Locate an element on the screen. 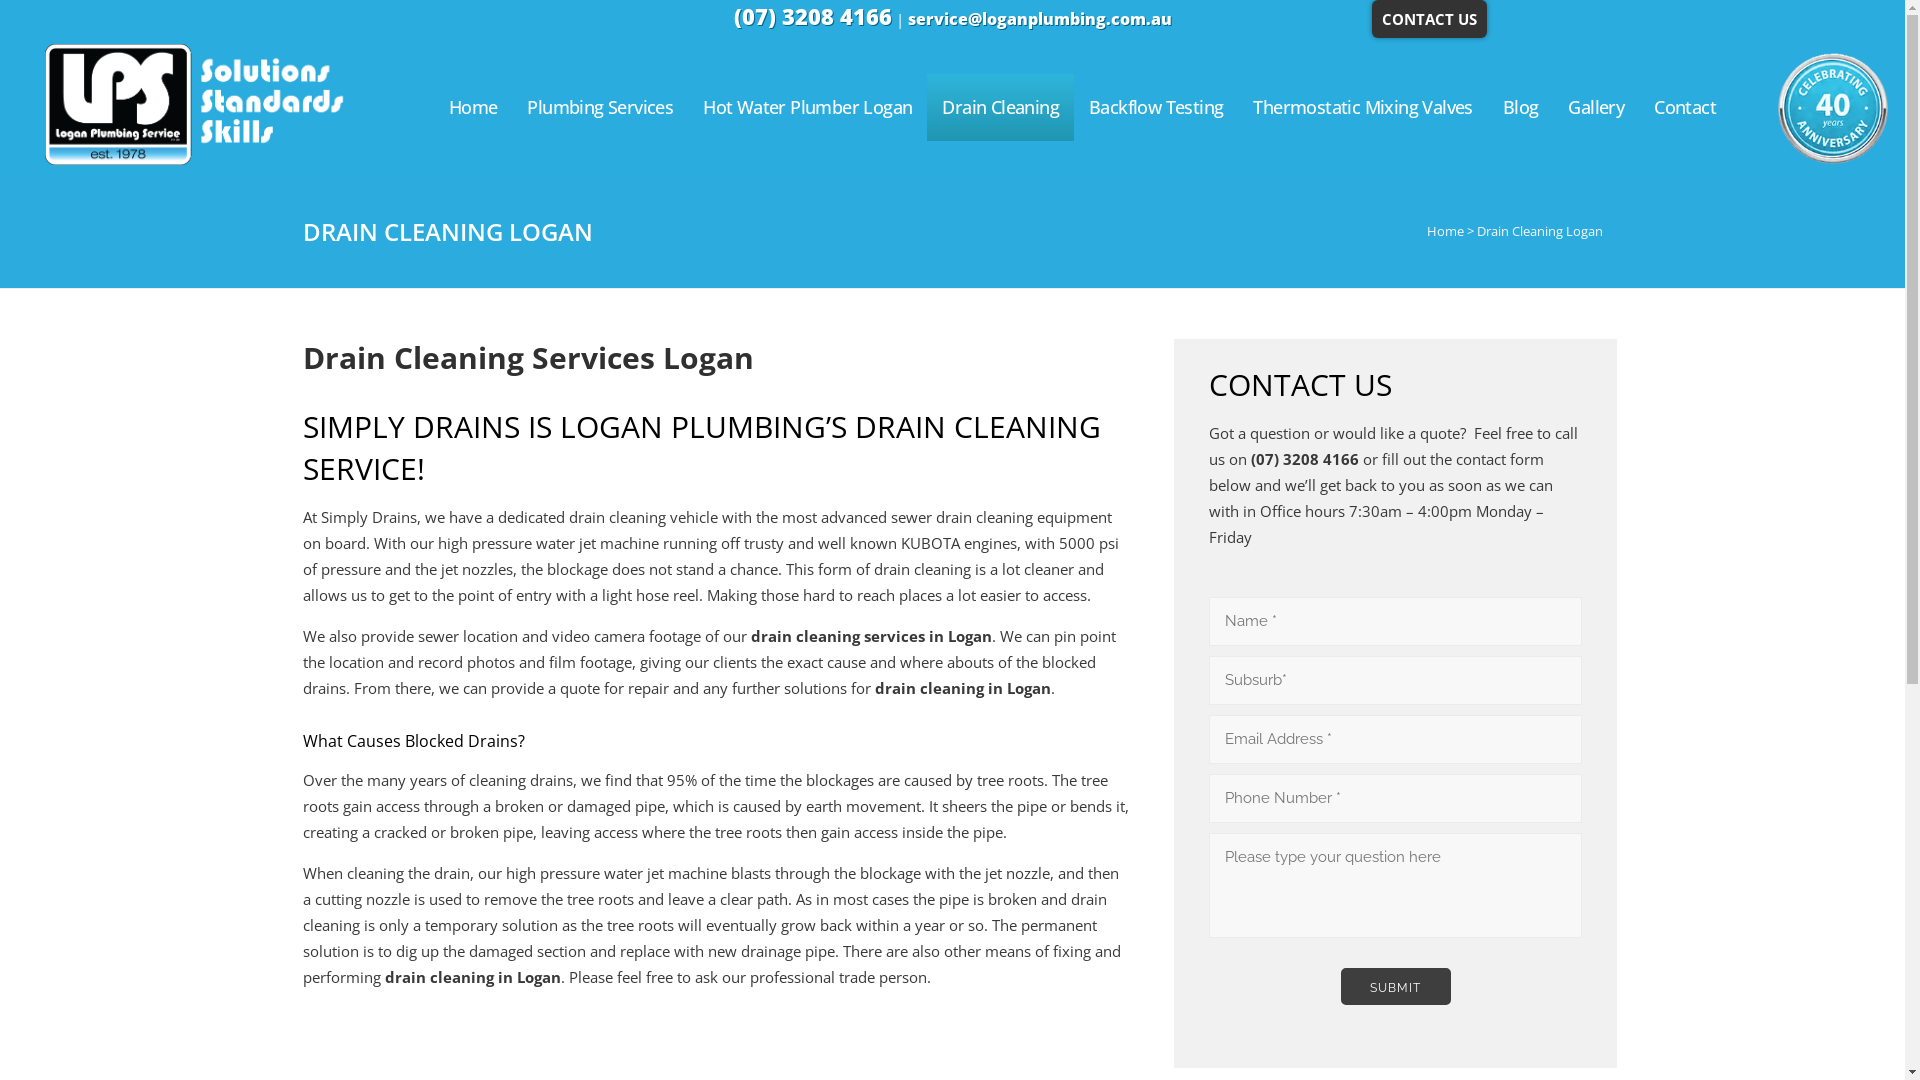 This screenshot has height=1080, width=1920. Hot Water Plumber Logan is located at coordinates (808, 108).